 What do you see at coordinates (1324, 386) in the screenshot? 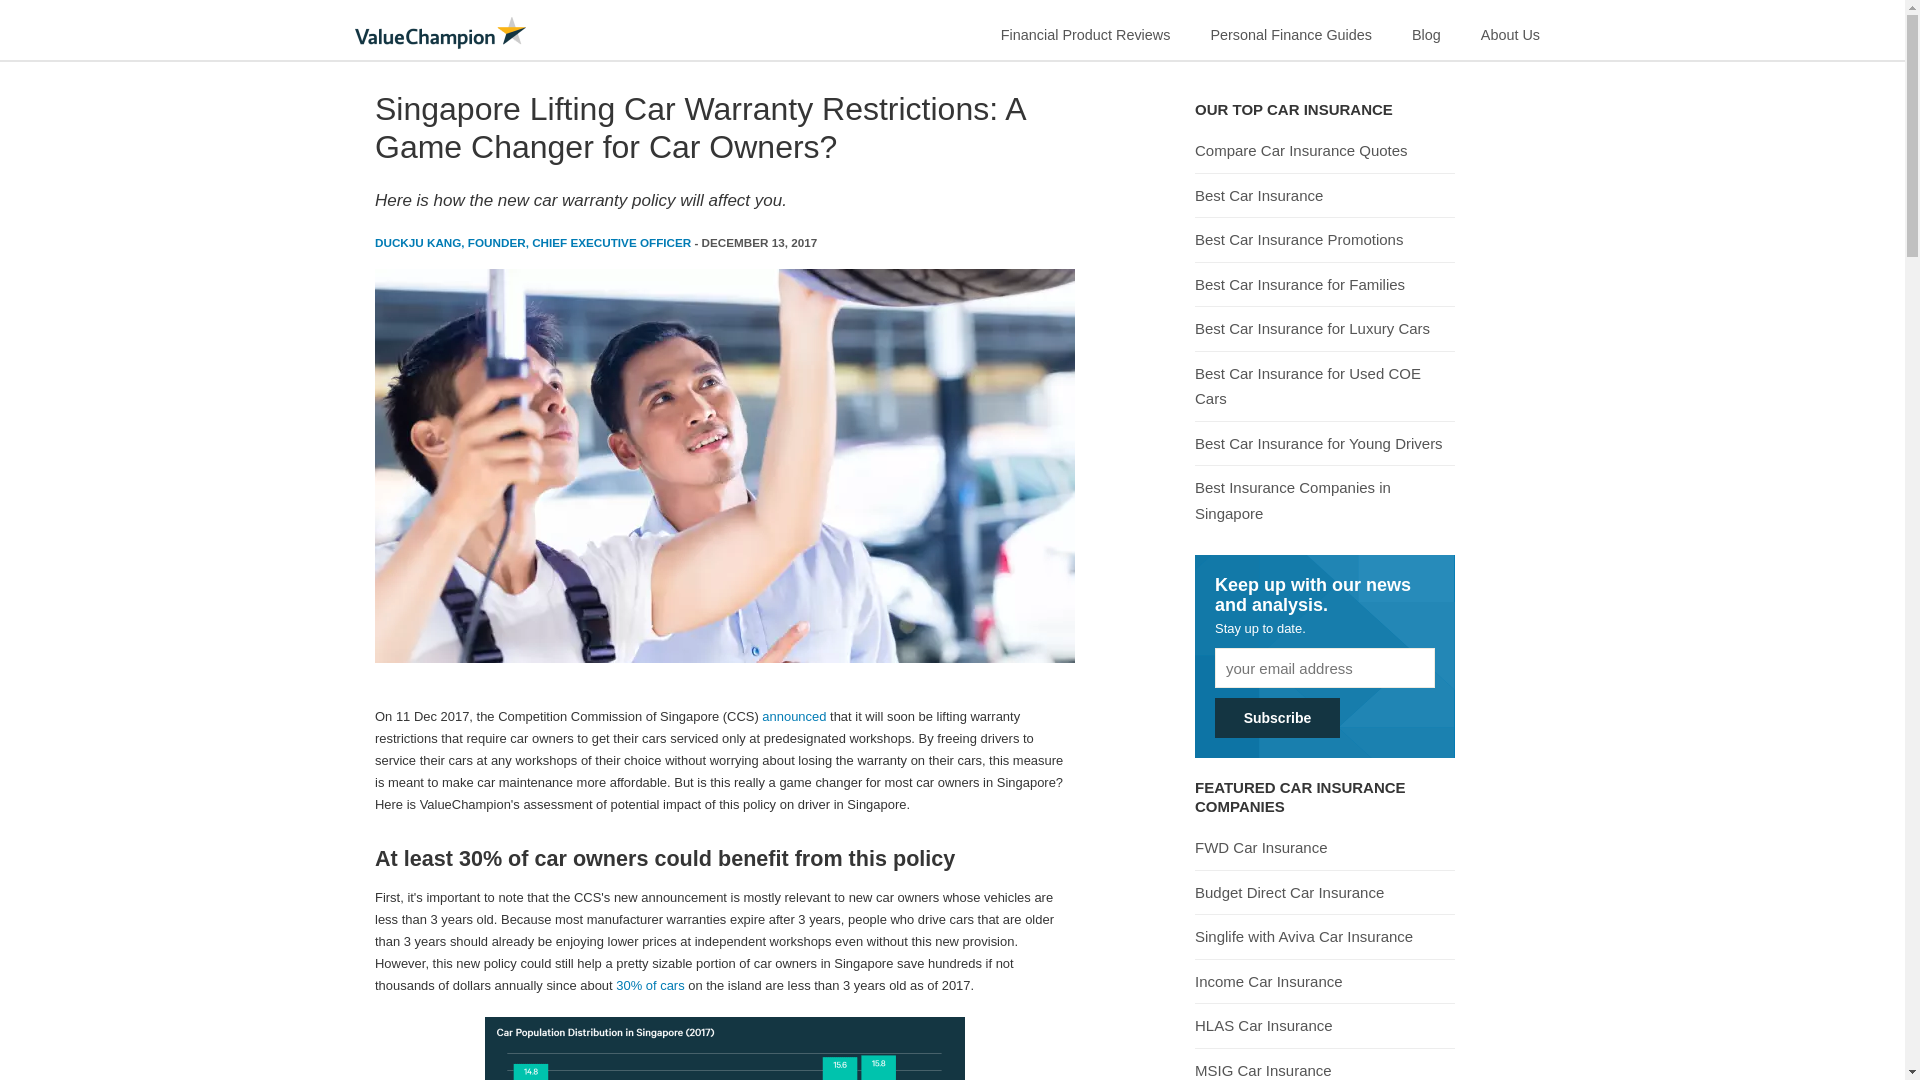
I see `Best Car Insurance for Used COE Cars` at bounding box center [1324, 386].